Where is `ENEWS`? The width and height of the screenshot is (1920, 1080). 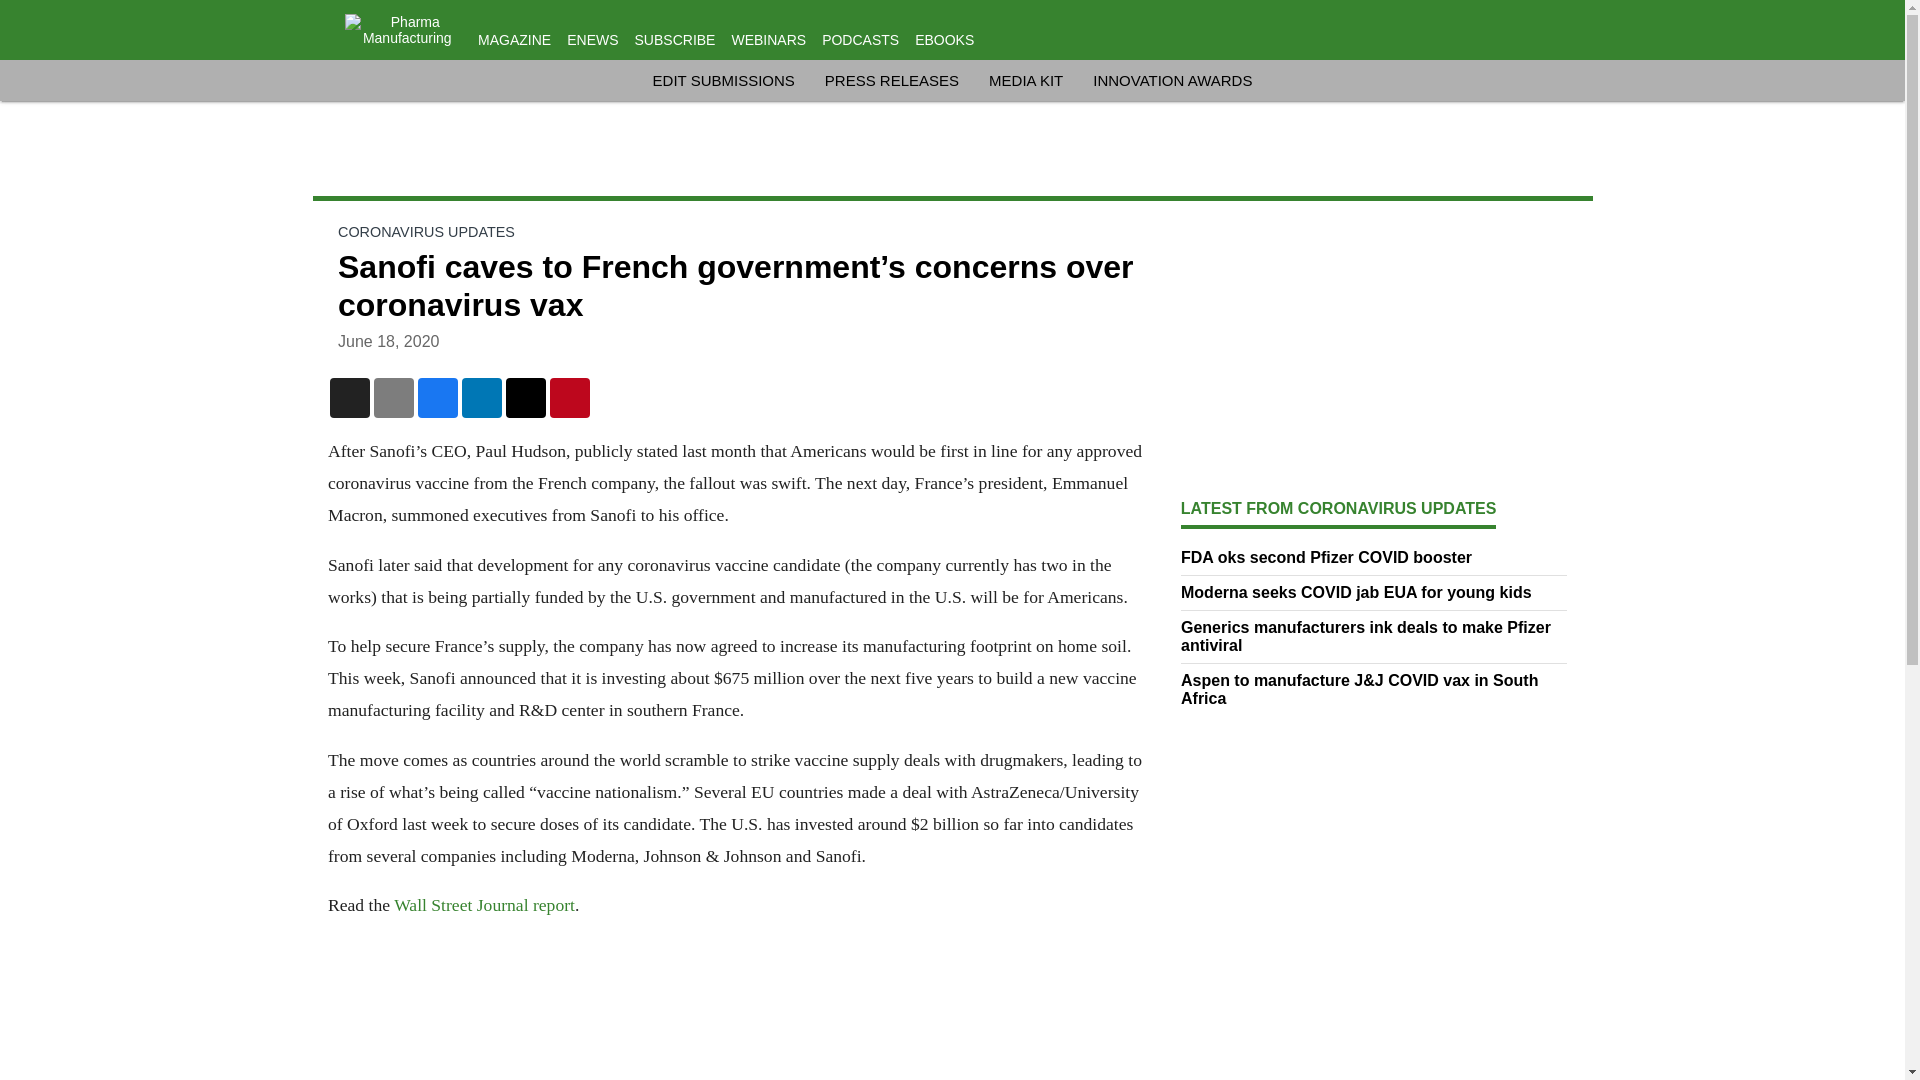 ENEWS is located at coordinates (592, 40).